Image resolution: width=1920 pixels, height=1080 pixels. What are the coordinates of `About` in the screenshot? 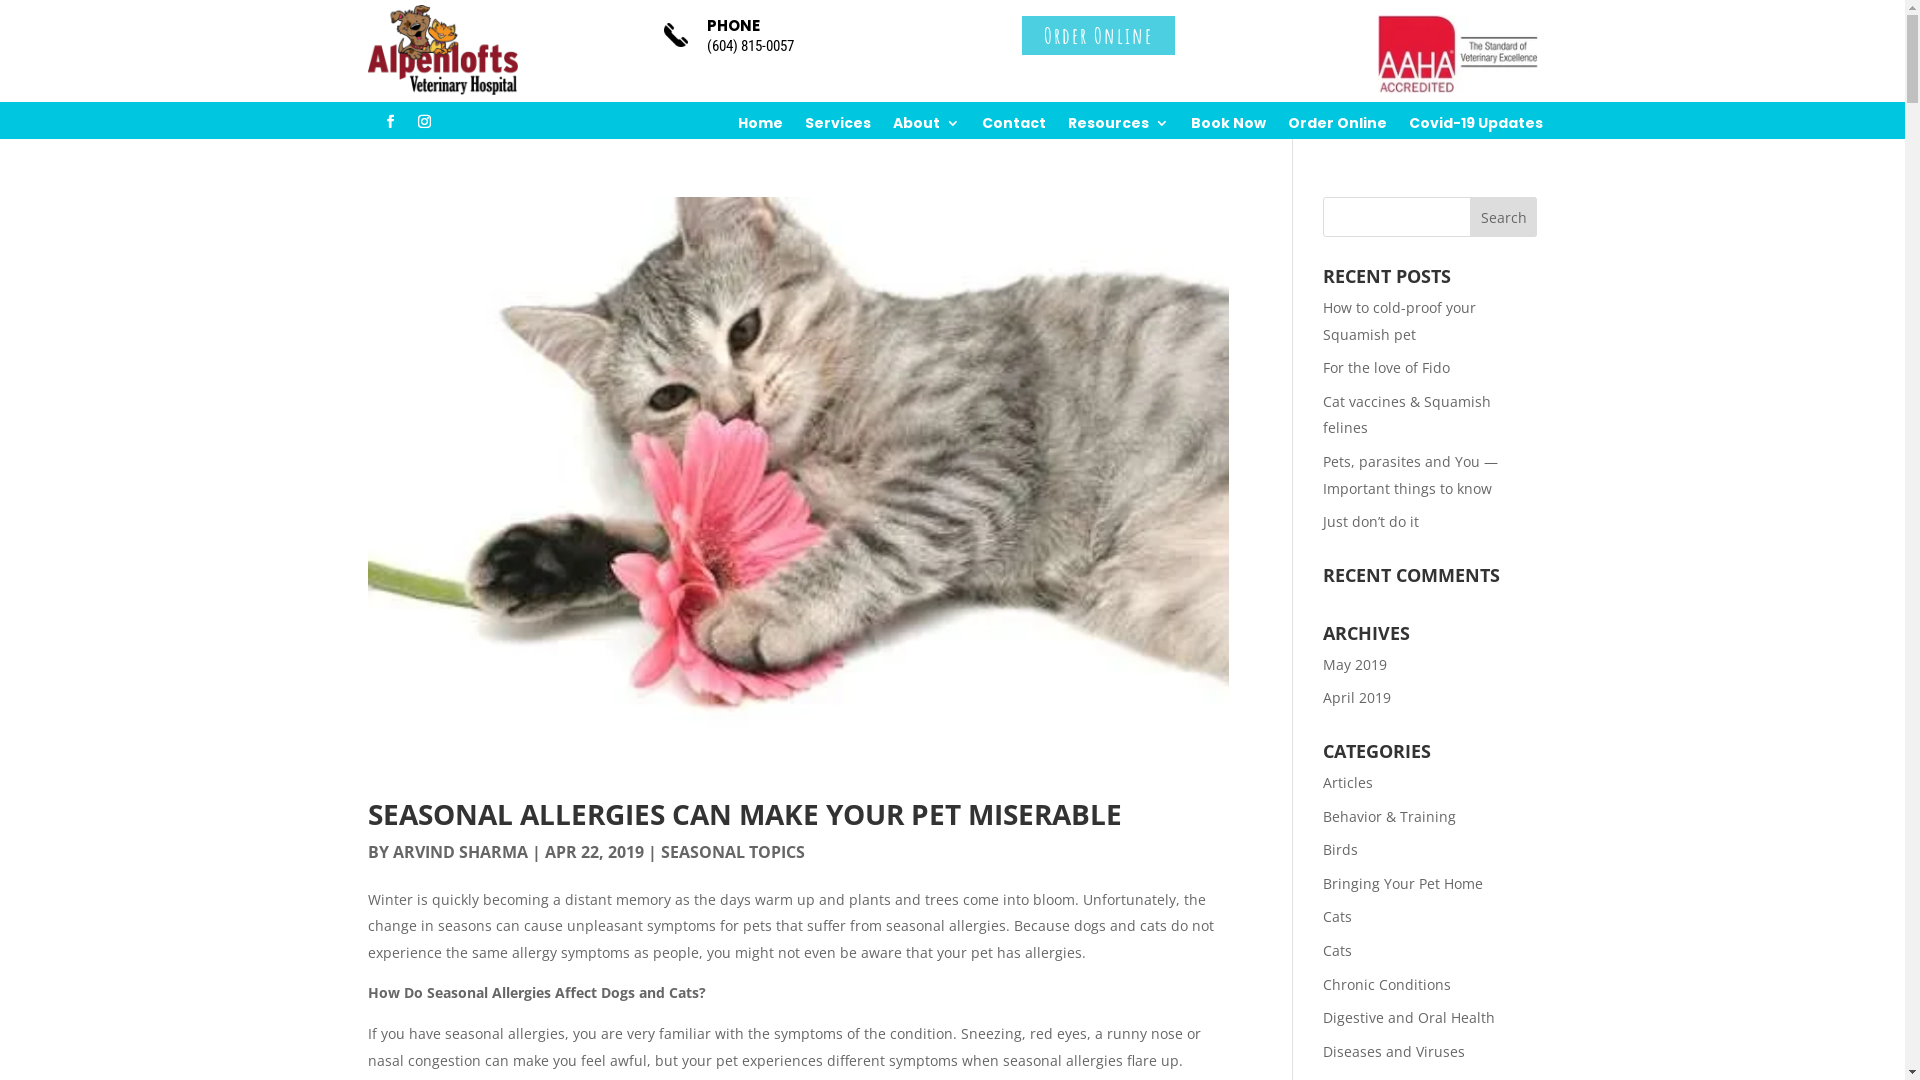 It's located at (926, 127).